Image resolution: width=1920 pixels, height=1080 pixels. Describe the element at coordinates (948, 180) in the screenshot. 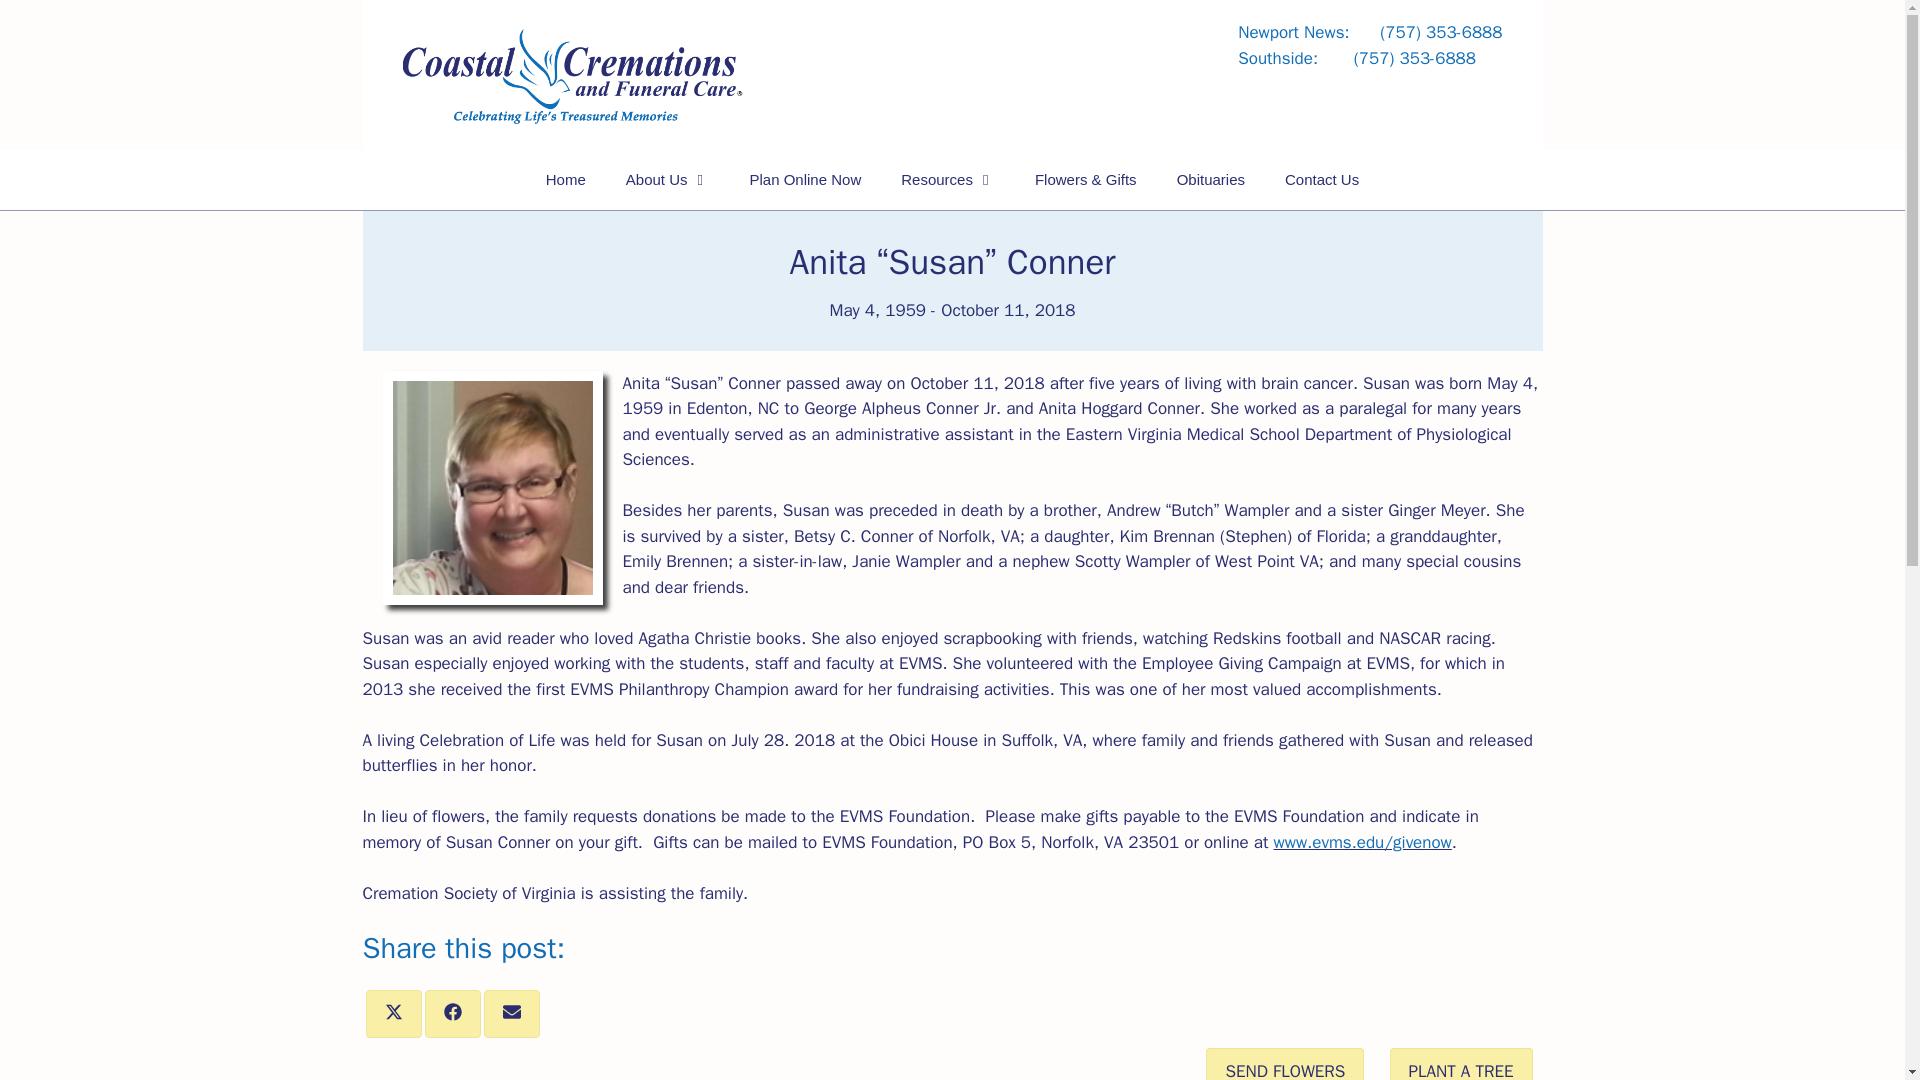

I see `Resources` at that location.